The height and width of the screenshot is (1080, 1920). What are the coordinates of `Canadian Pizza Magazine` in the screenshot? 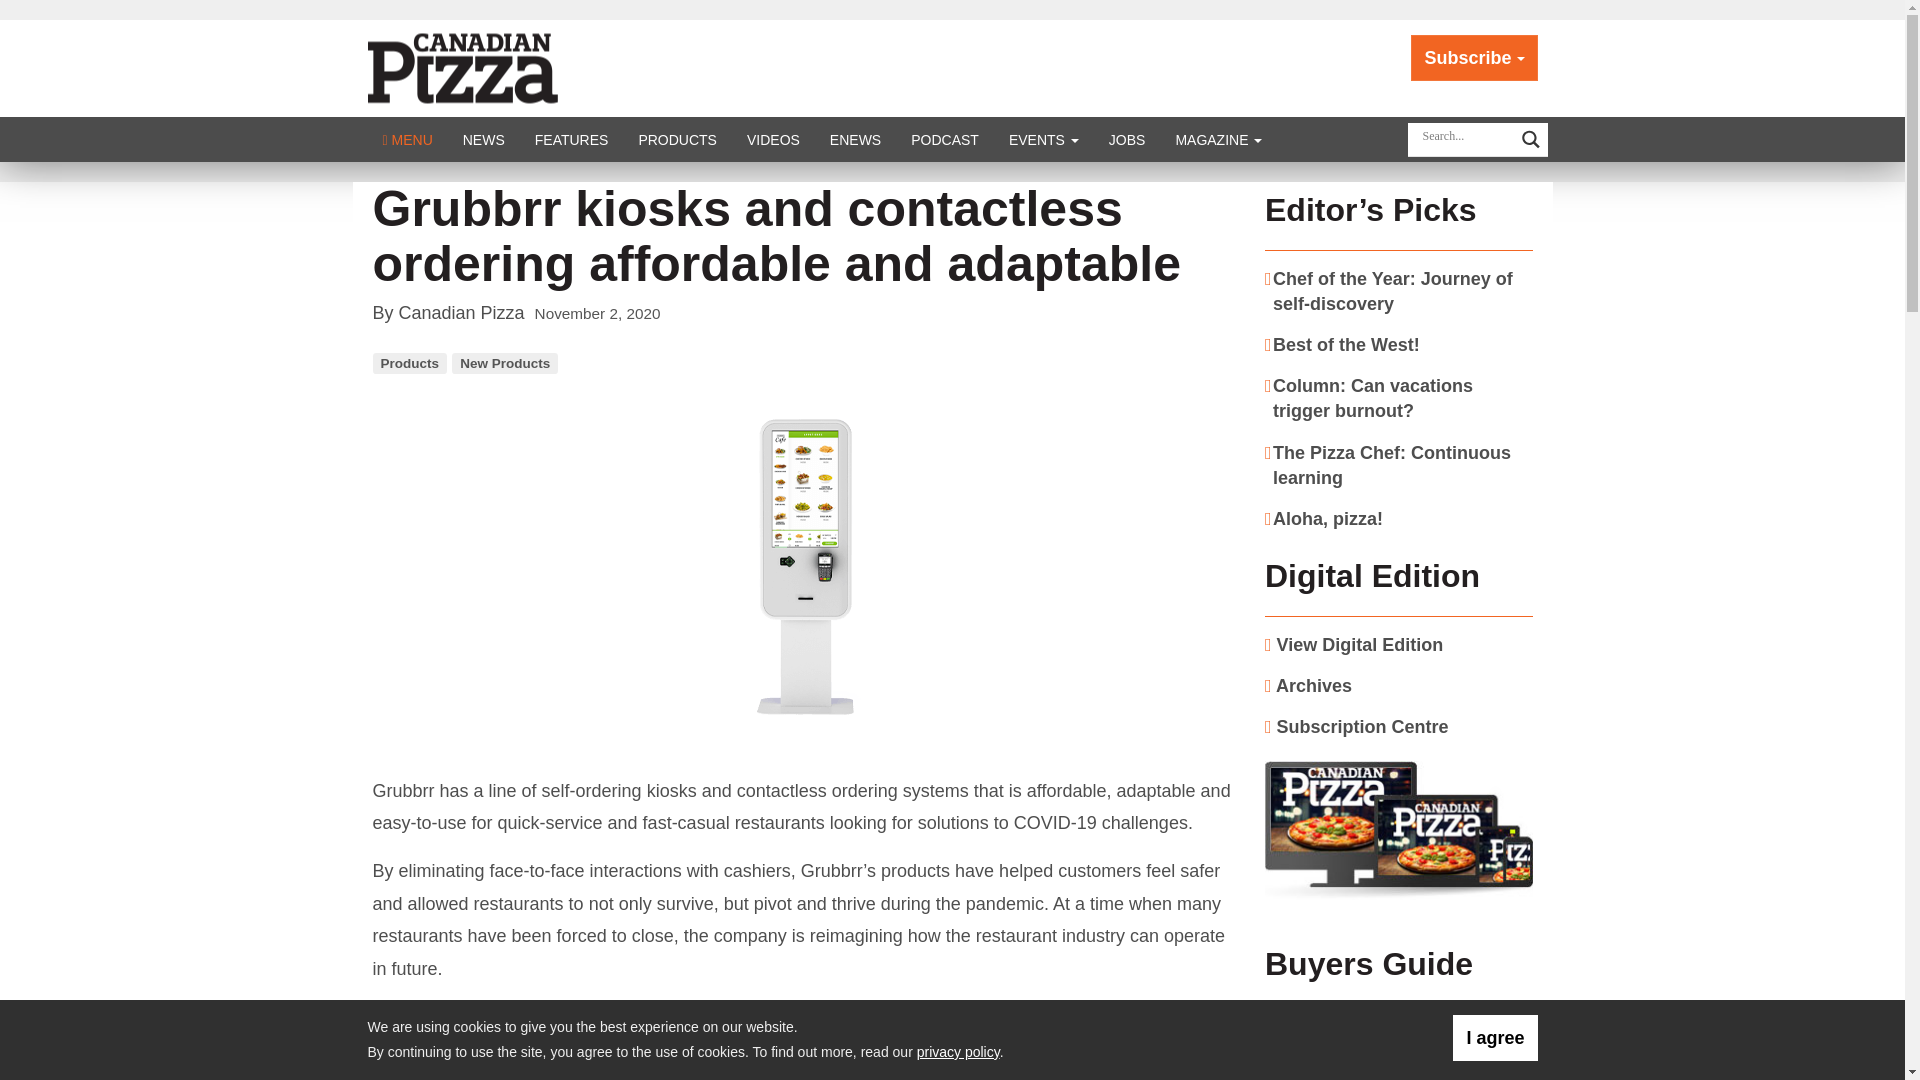 It's located at (485, 66).